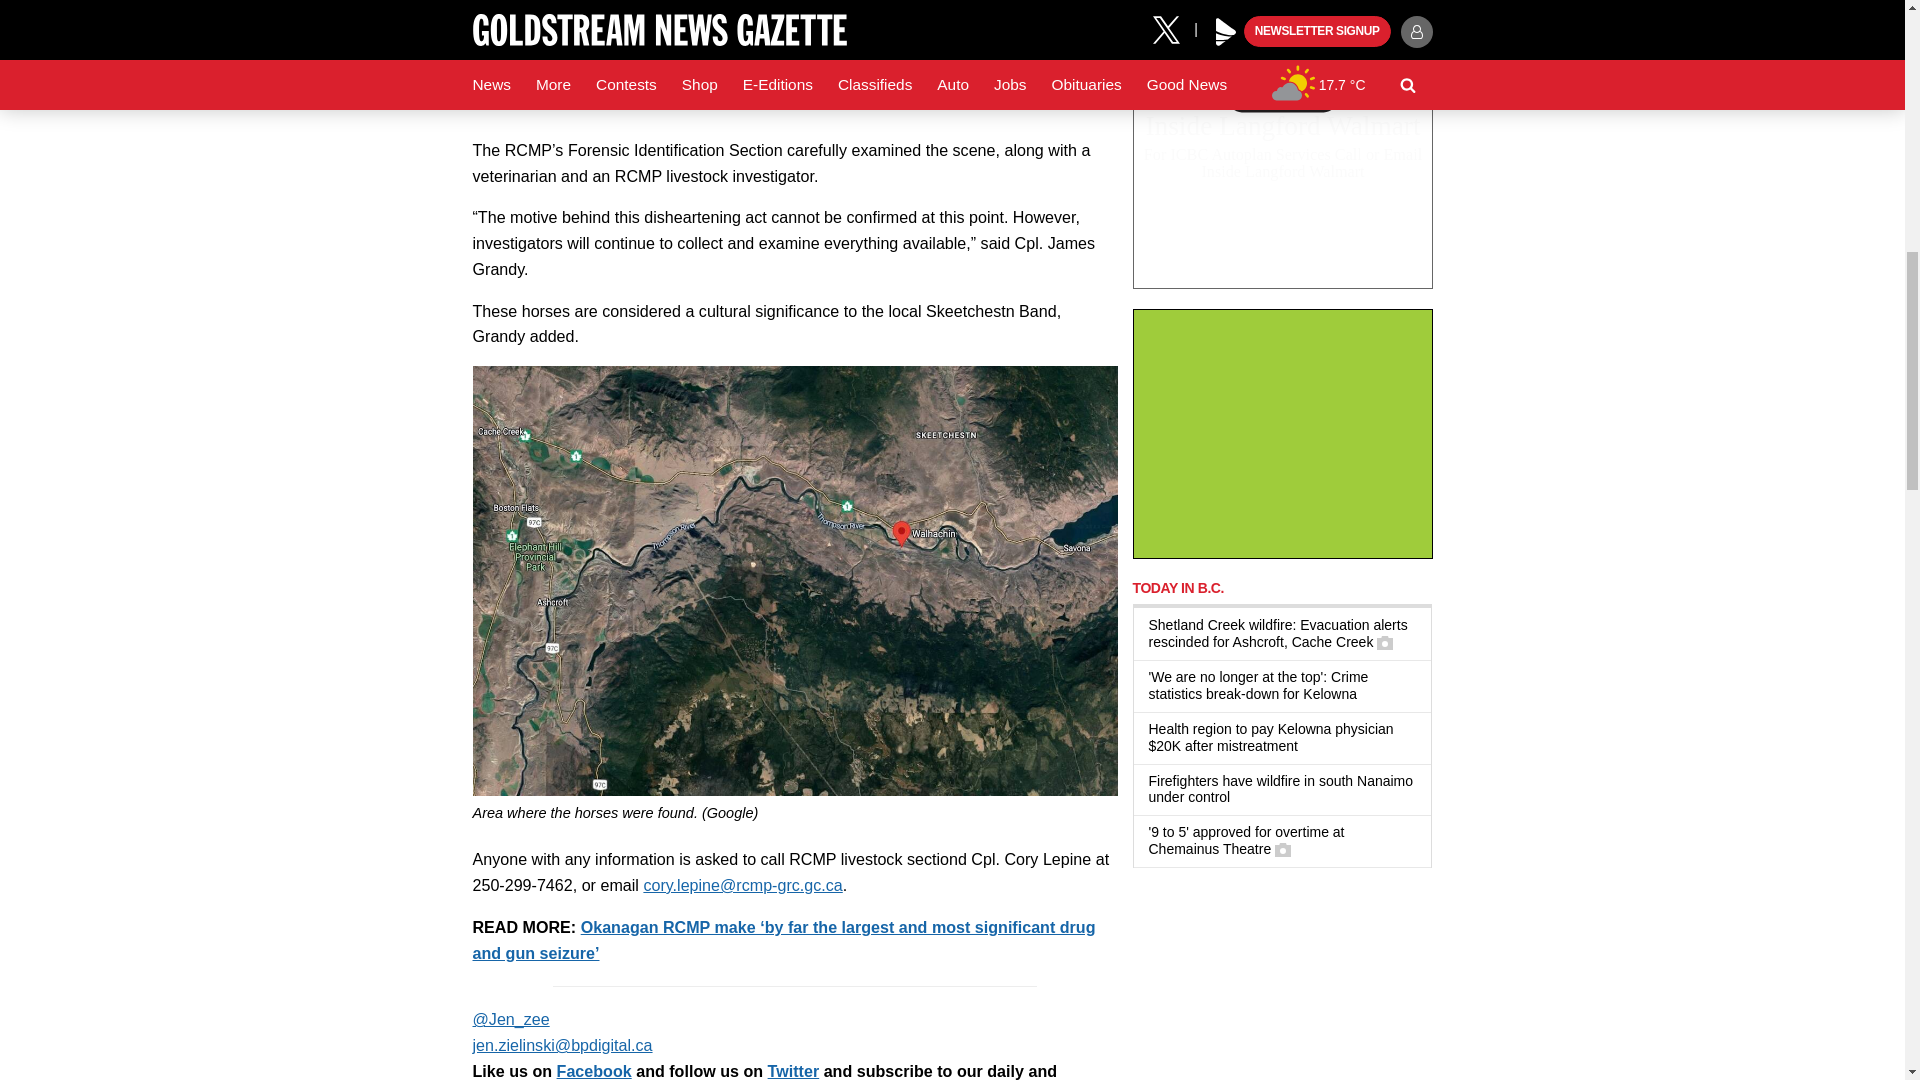 The image size is (1920, 1080). Describe the element at coordinates (1282, 850) in the screenshot. I see `Has a gallery` at that location.